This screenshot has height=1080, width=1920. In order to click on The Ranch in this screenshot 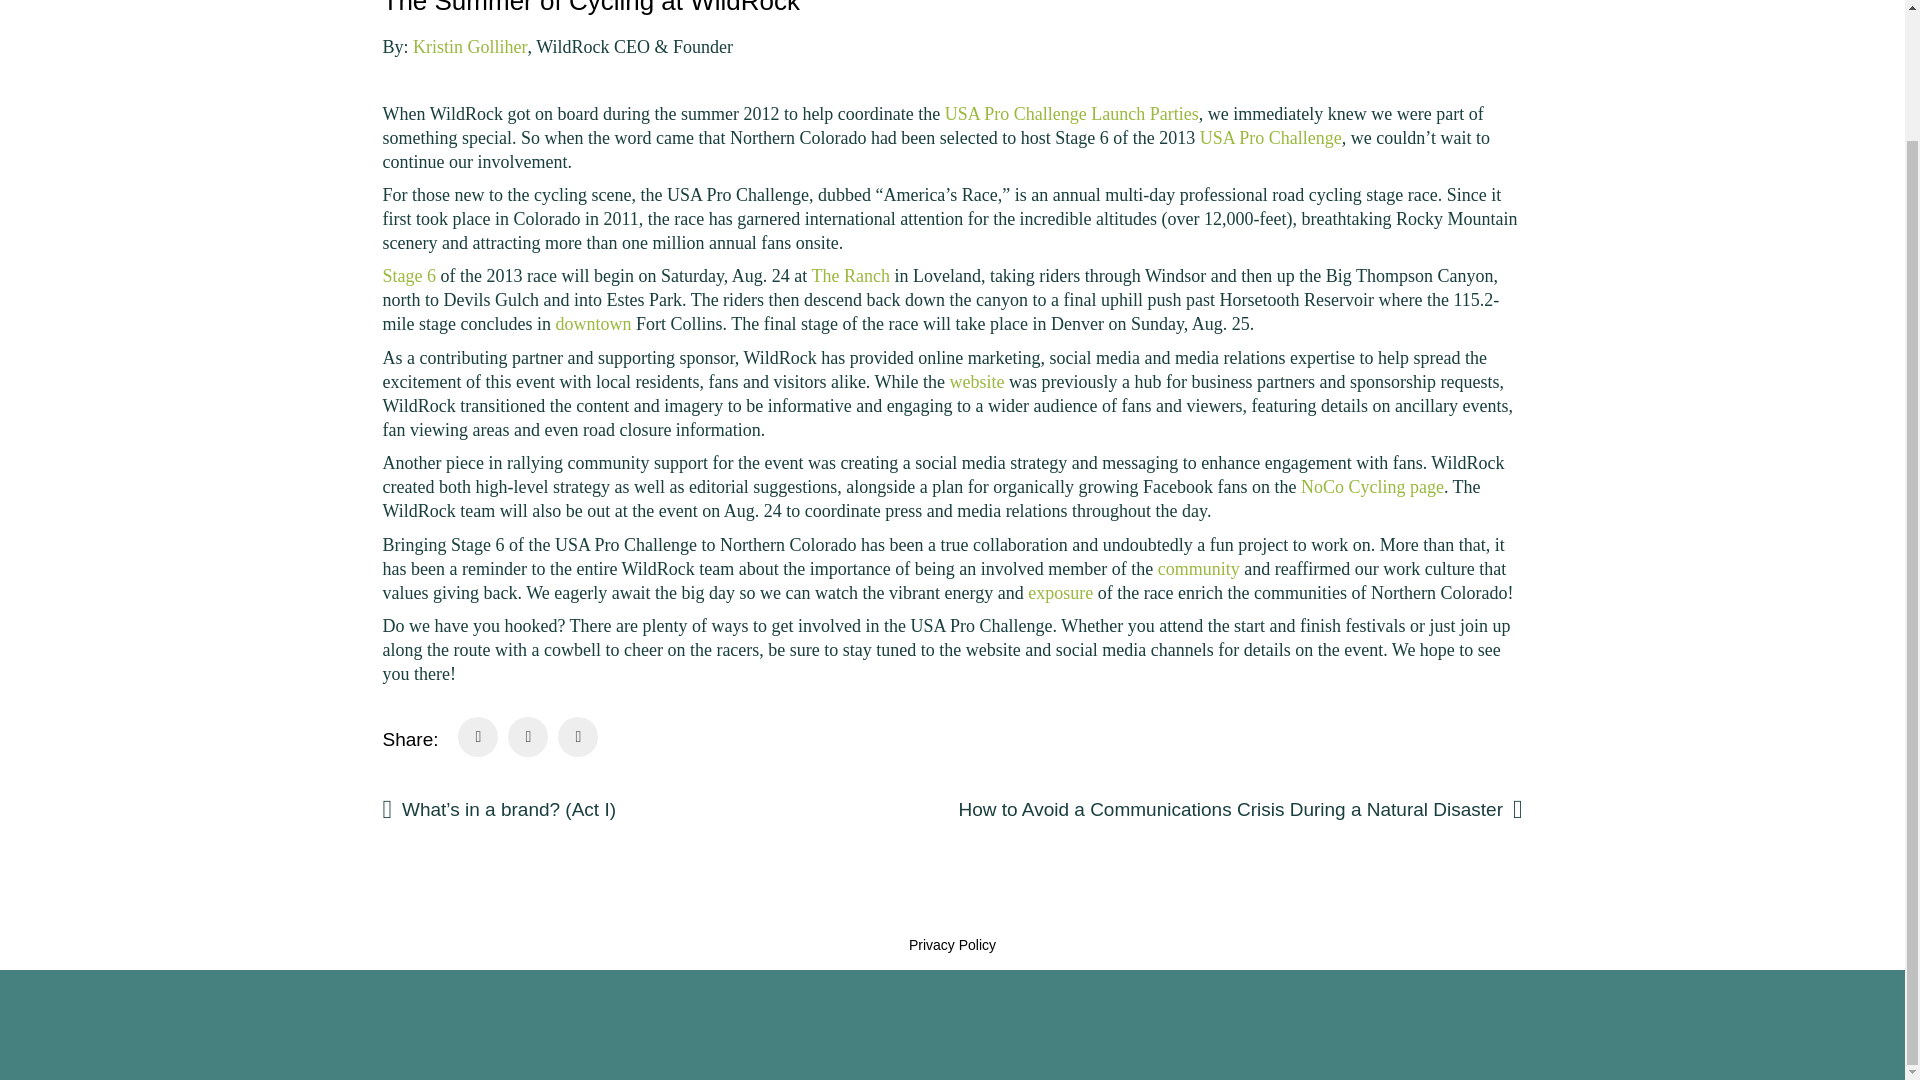, I will do `click(849, 276)`.